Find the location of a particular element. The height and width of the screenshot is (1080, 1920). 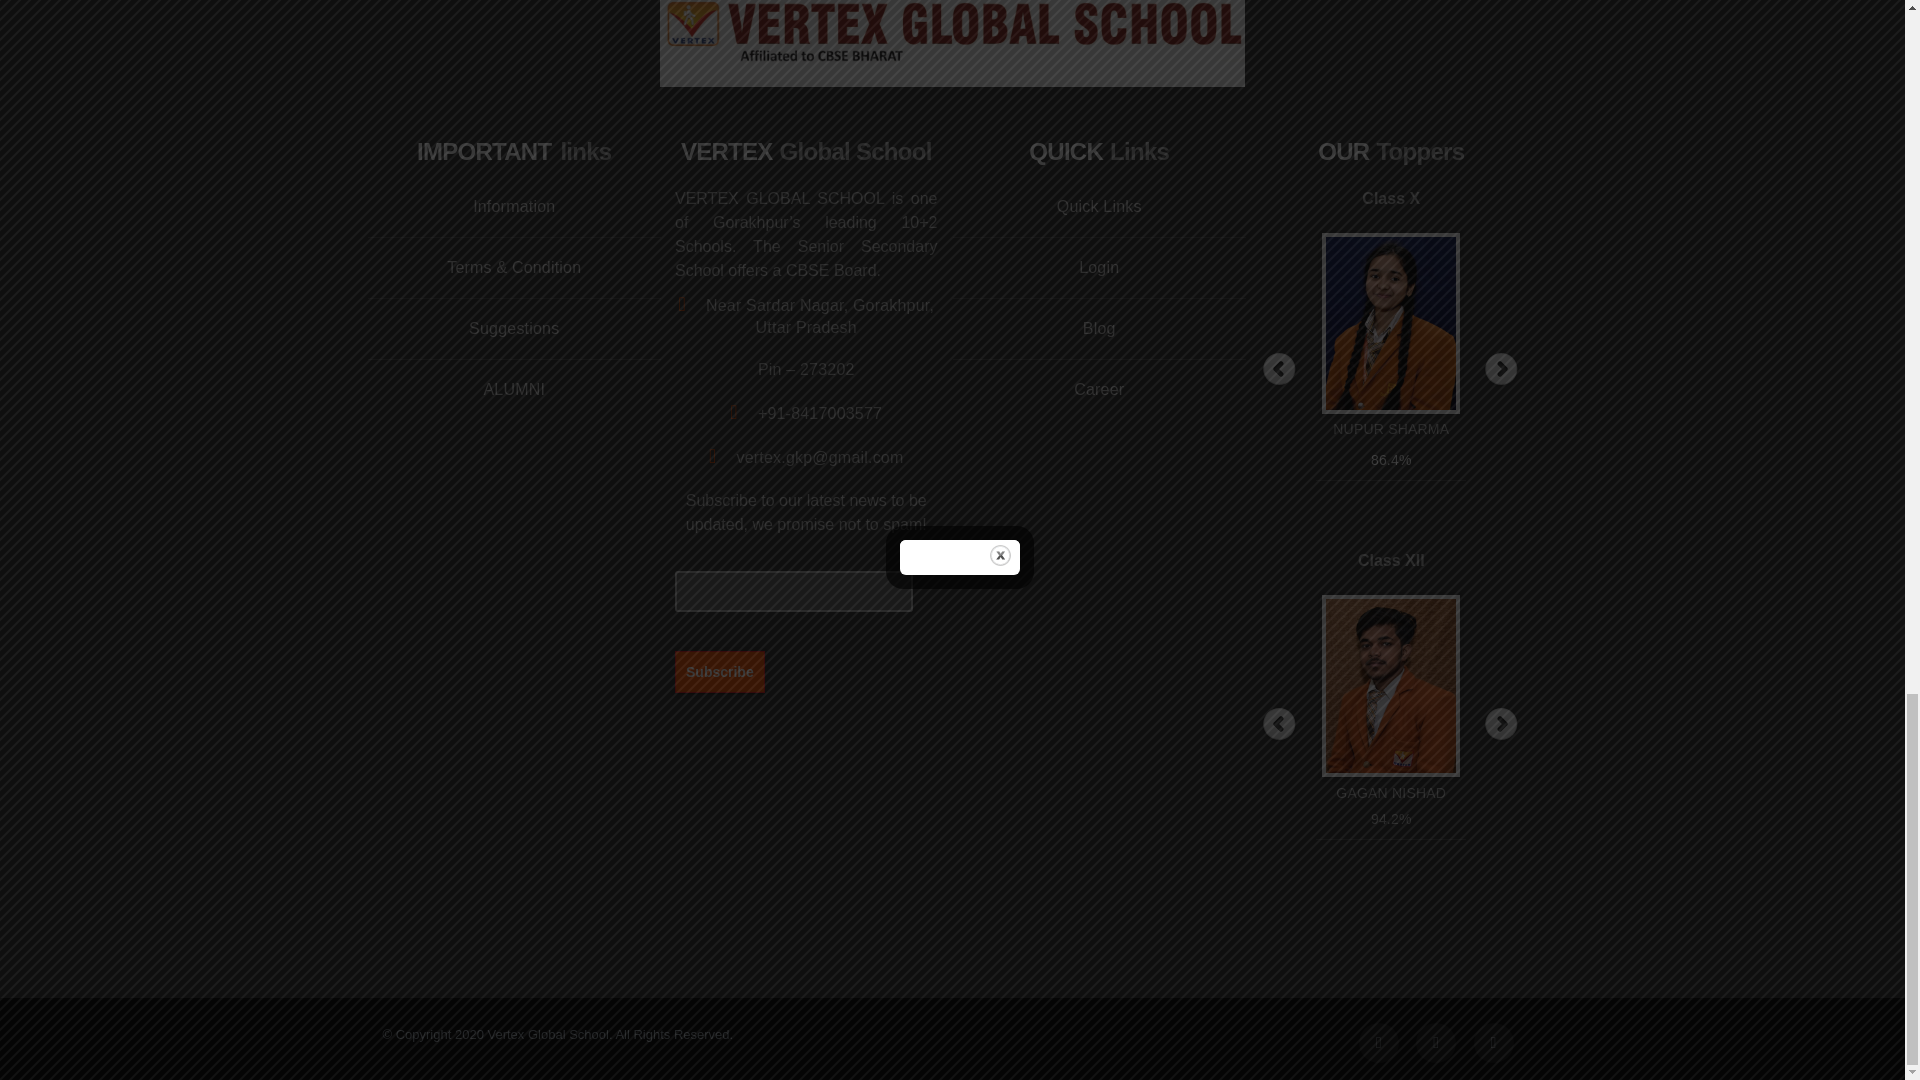

Subscribe is located at coordinates (720, 671).